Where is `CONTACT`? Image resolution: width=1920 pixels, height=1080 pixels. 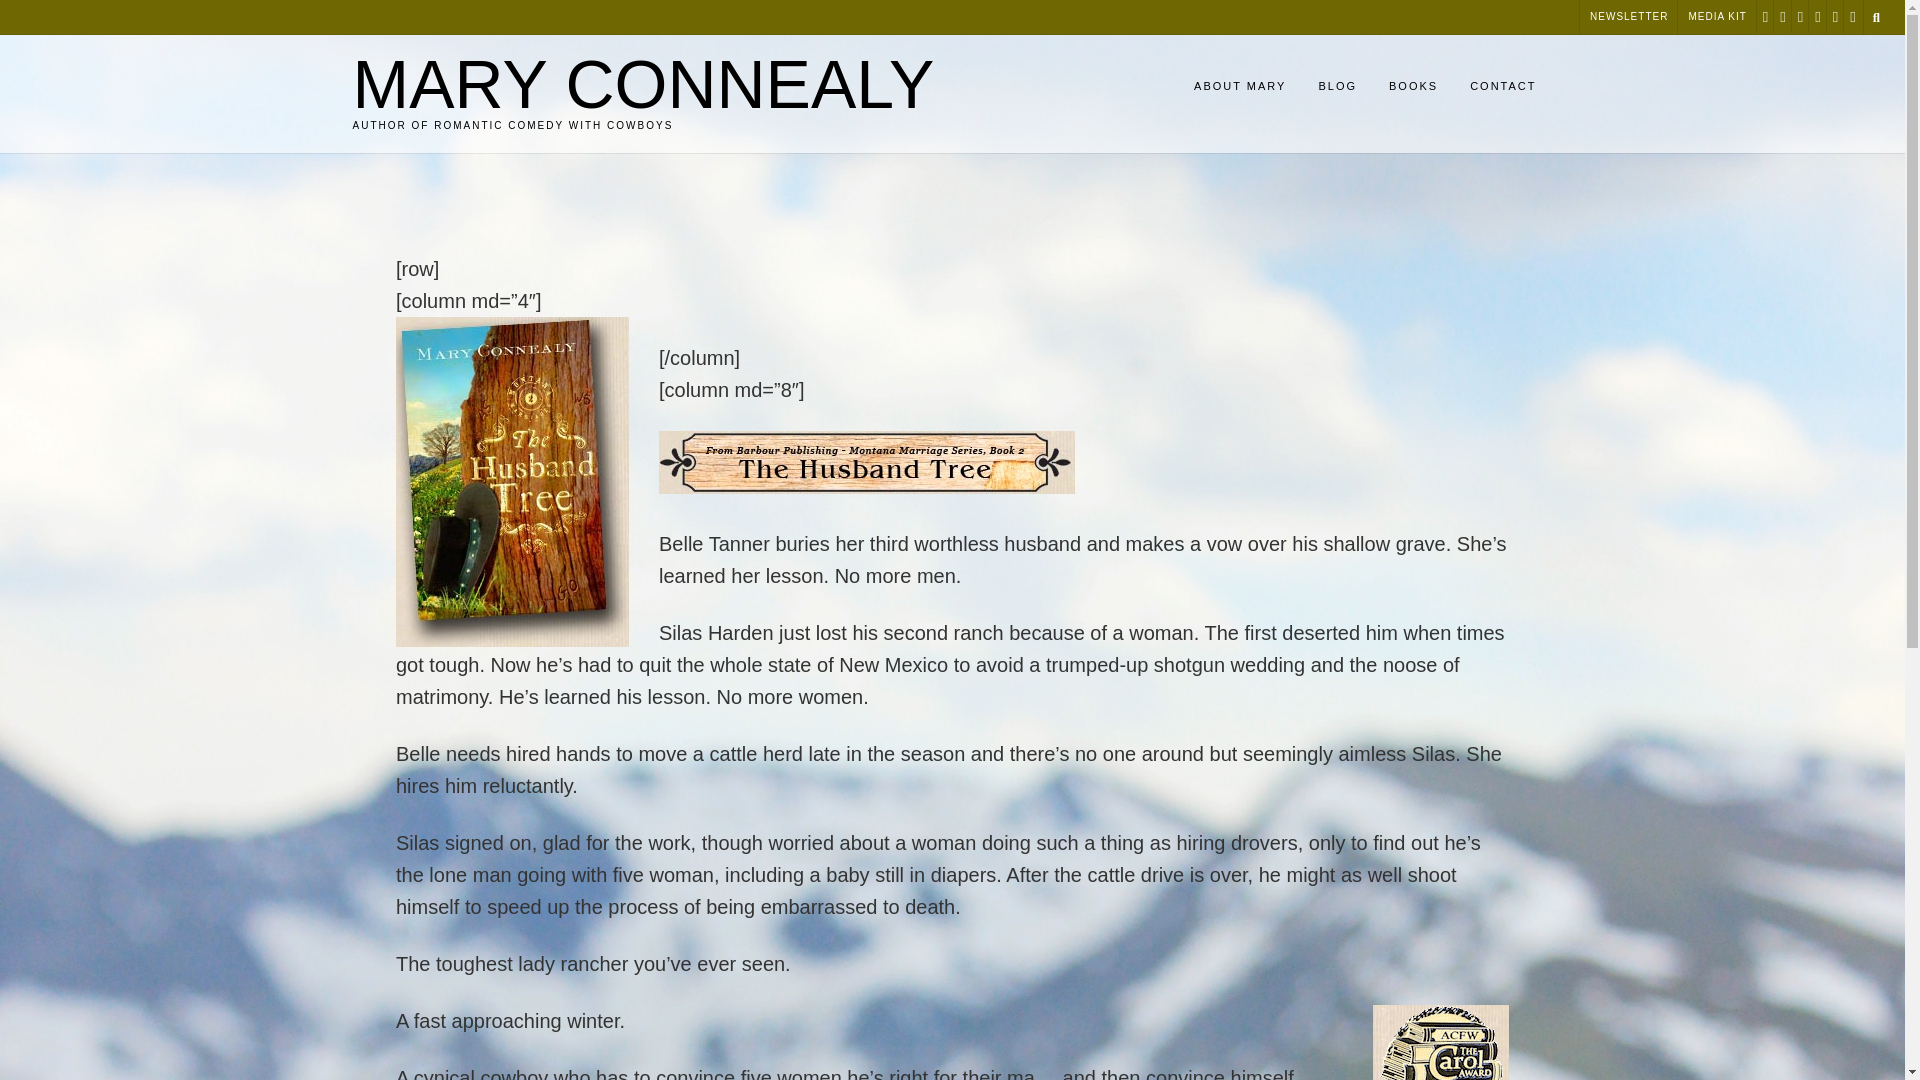
CONTACT is located at coordinates (1502, 88).